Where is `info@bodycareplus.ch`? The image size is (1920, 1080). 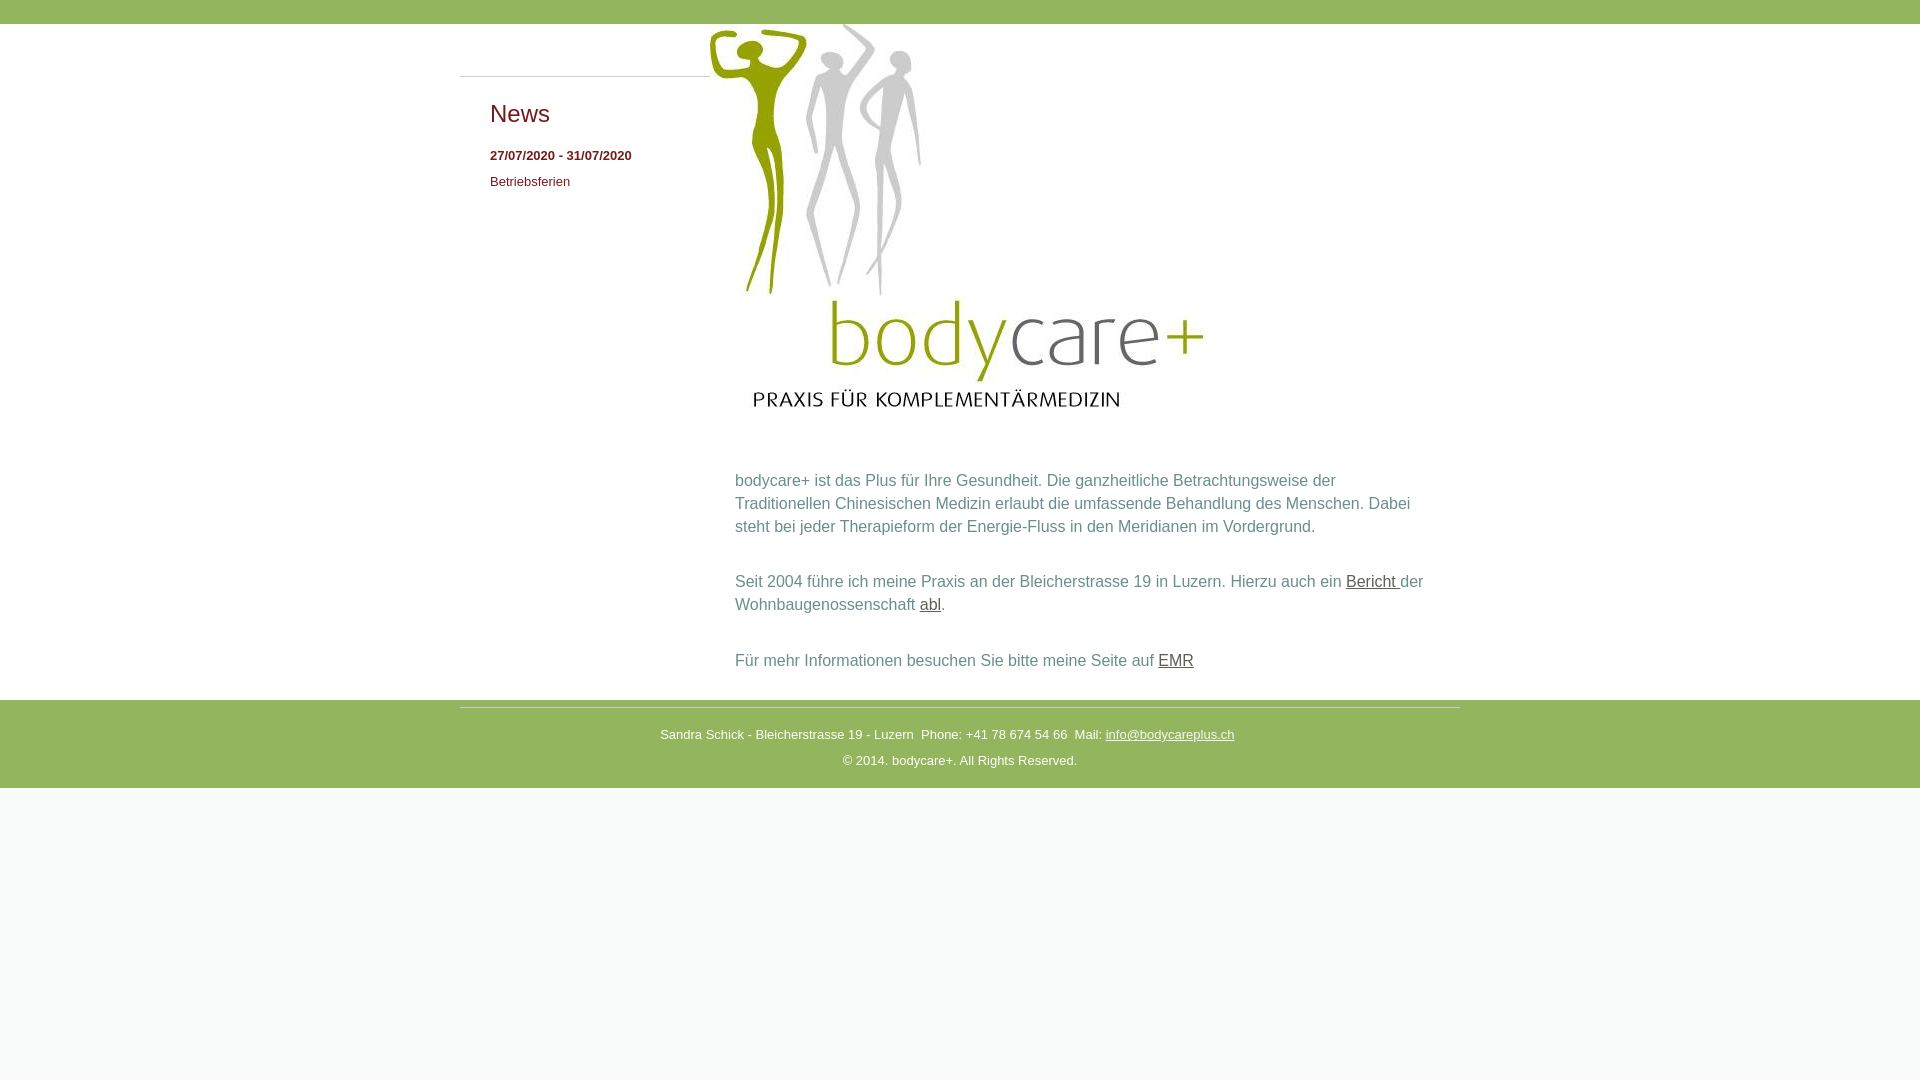
info@bodycareplus.ch is located at coordinates (1170, 734).